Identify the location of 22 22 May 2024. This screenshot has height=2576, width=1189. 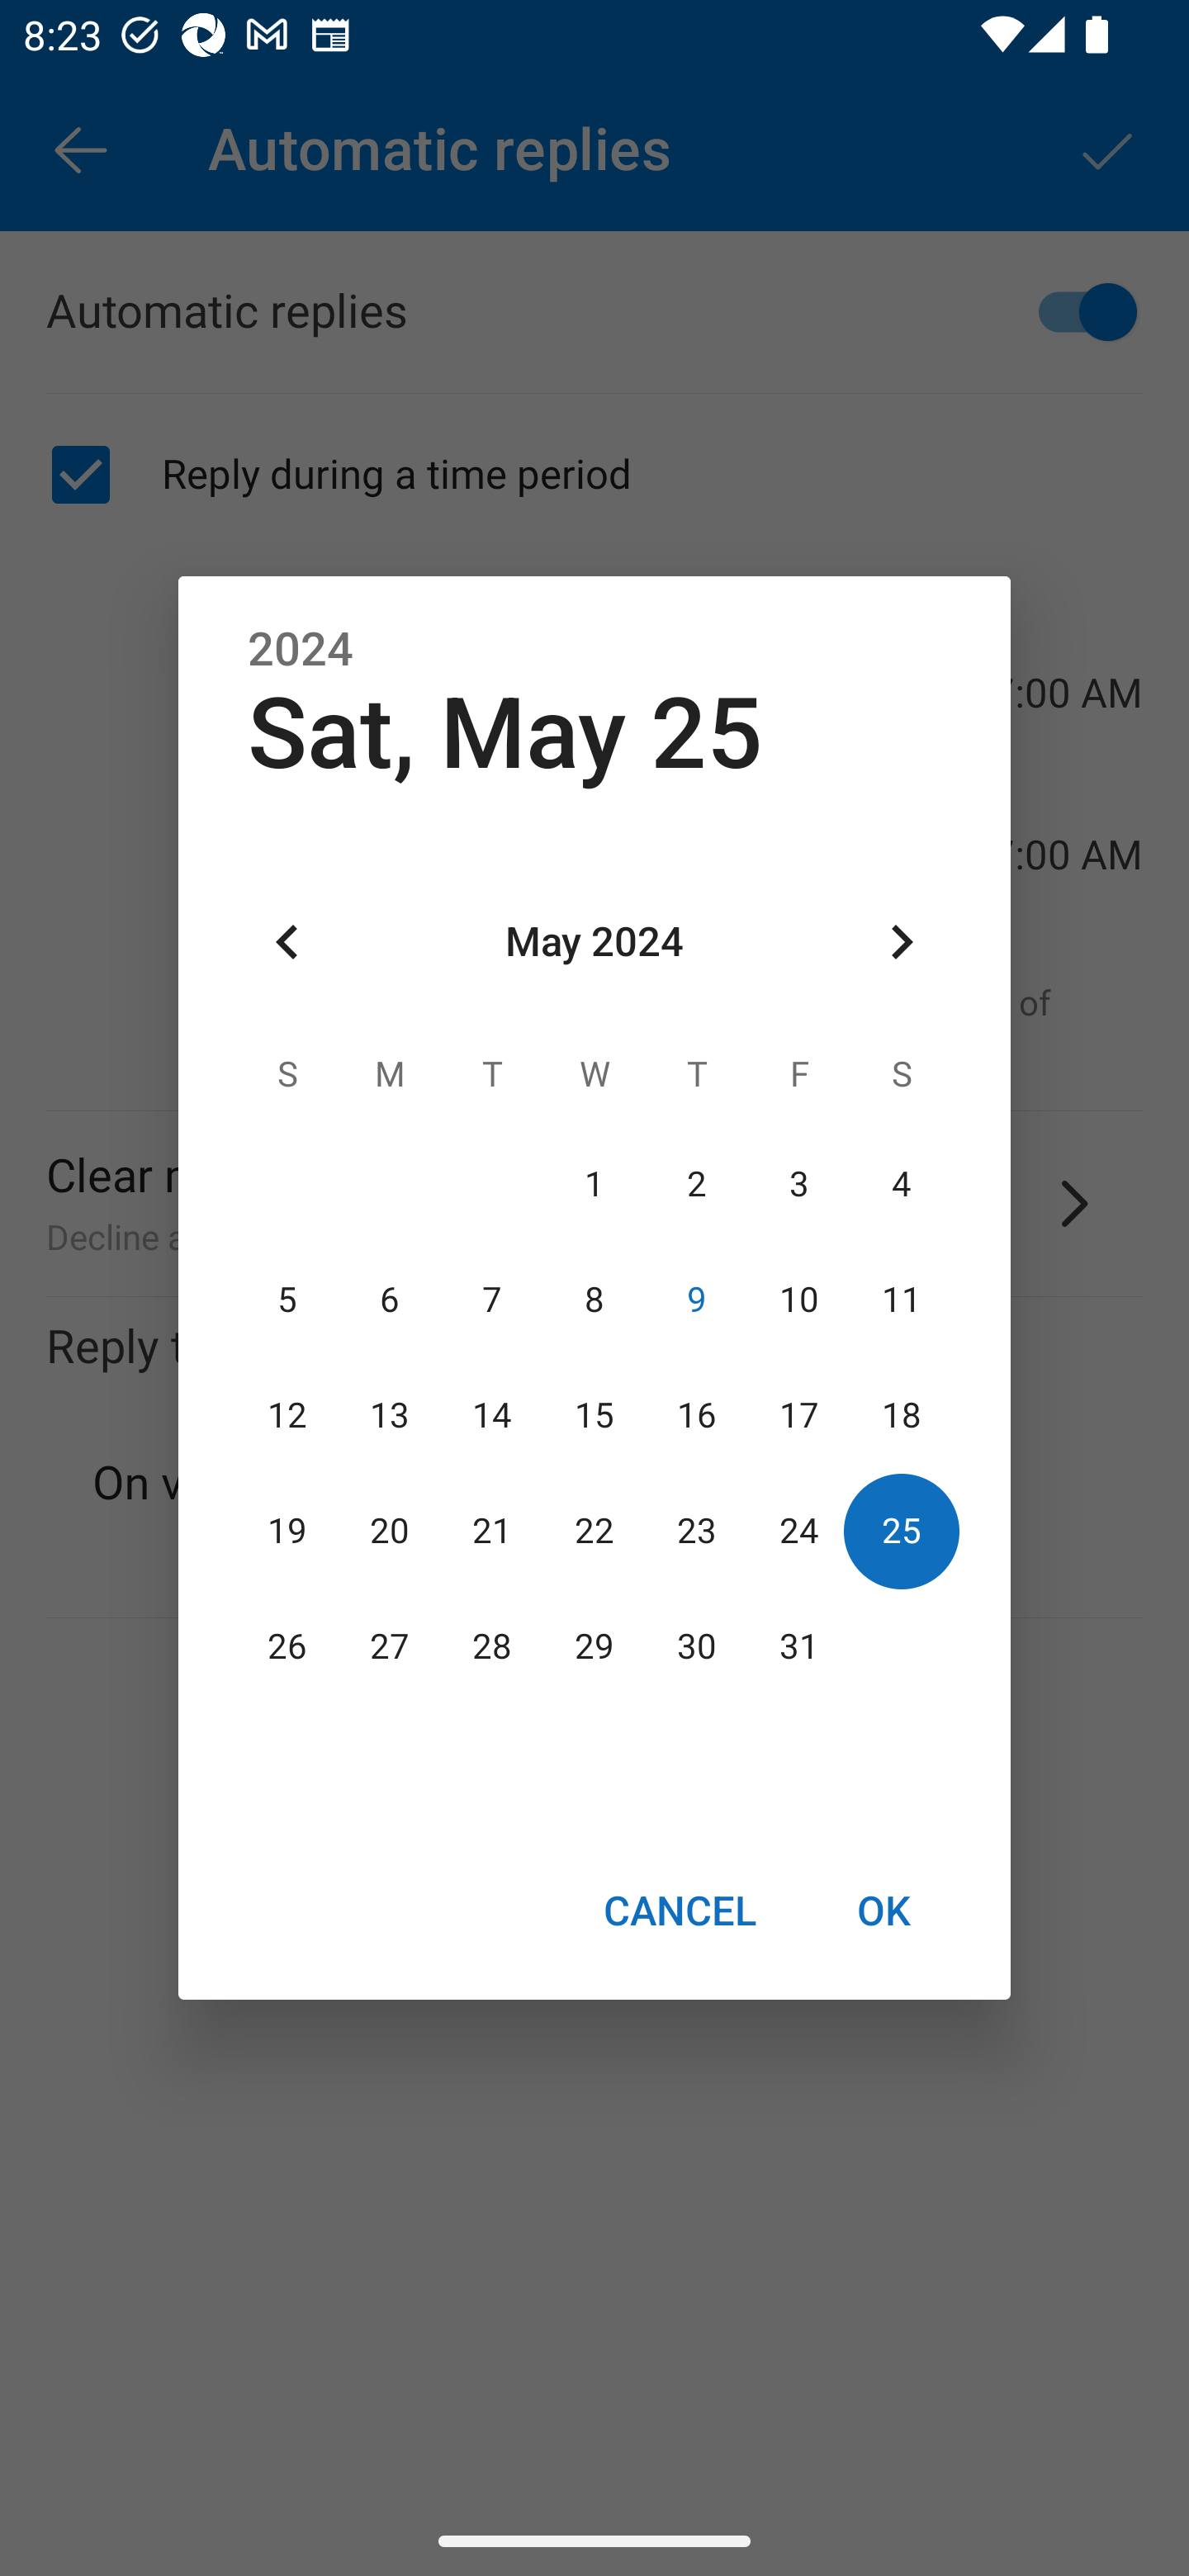
(594, 1531).